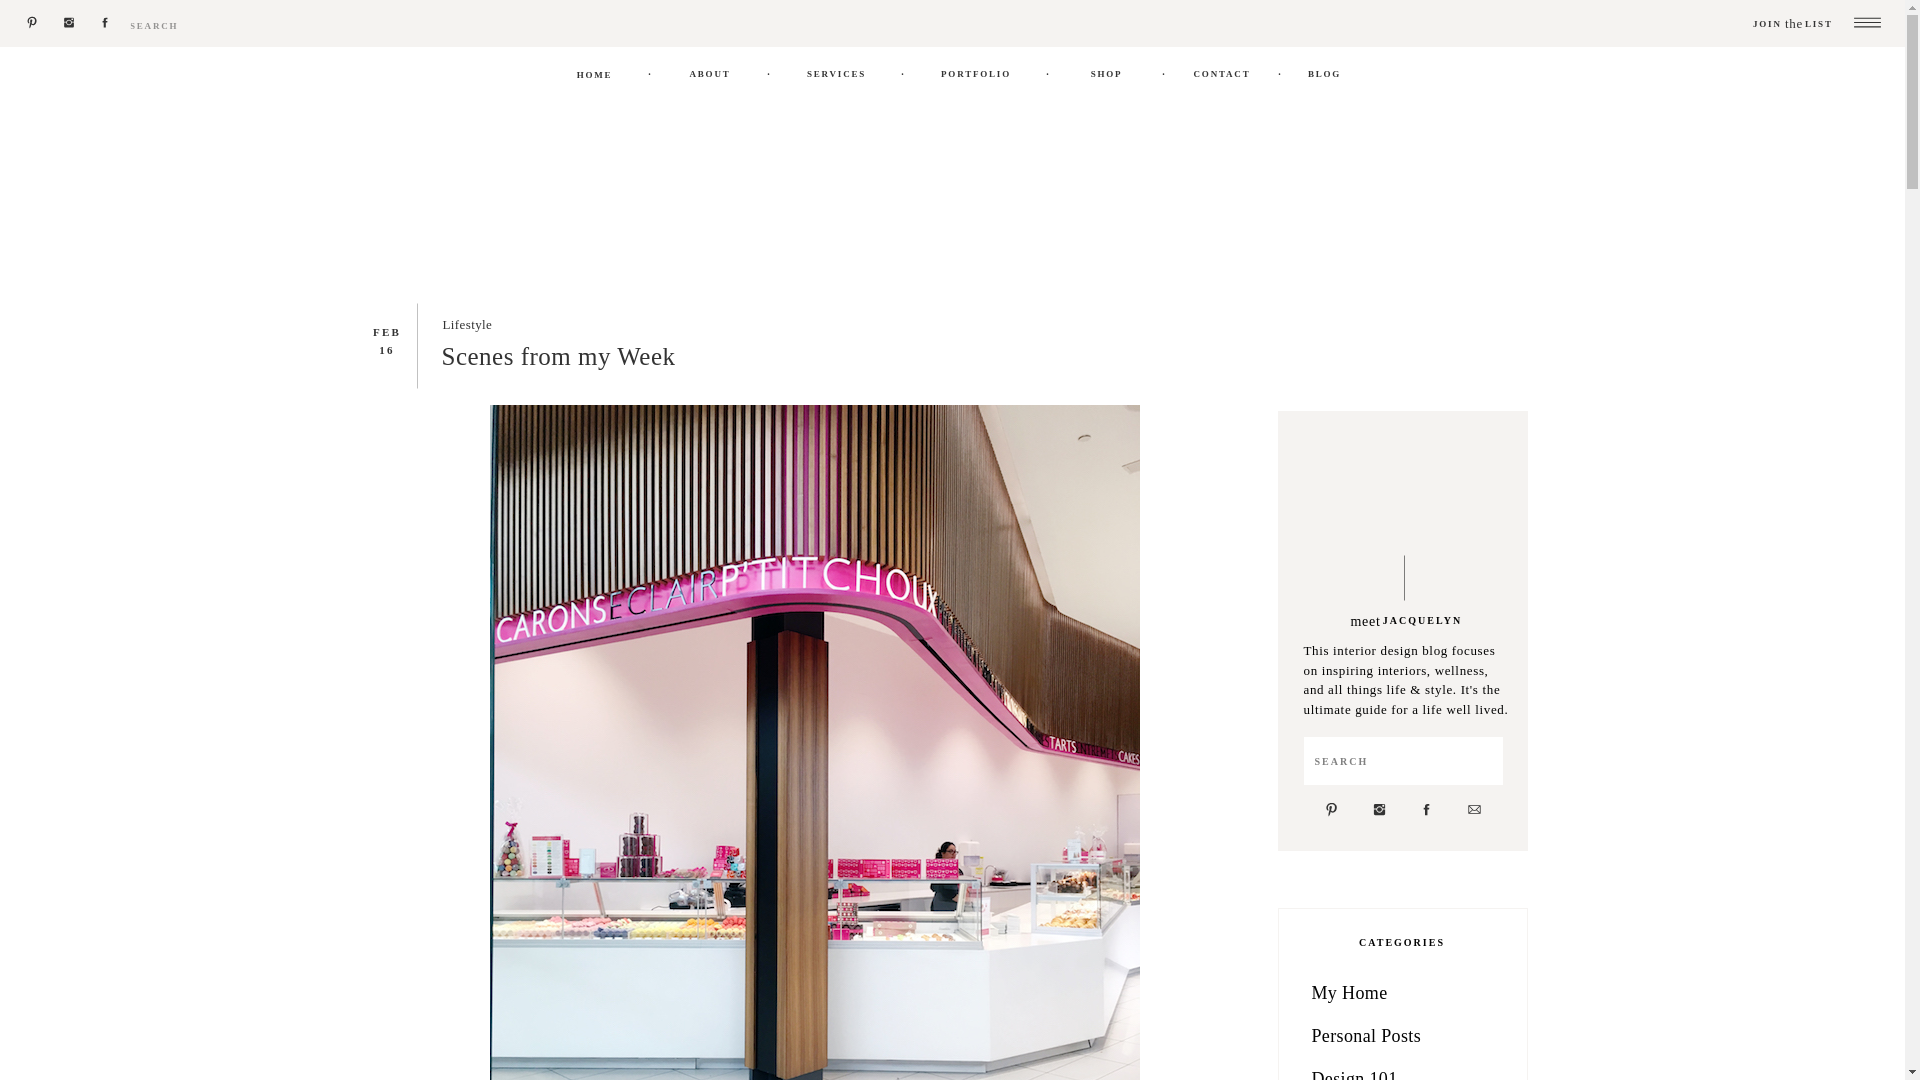 The image size is (1920, 1080). Describe the element at coordinates (1164, 70) in the screenshot. I see `.` at that location.